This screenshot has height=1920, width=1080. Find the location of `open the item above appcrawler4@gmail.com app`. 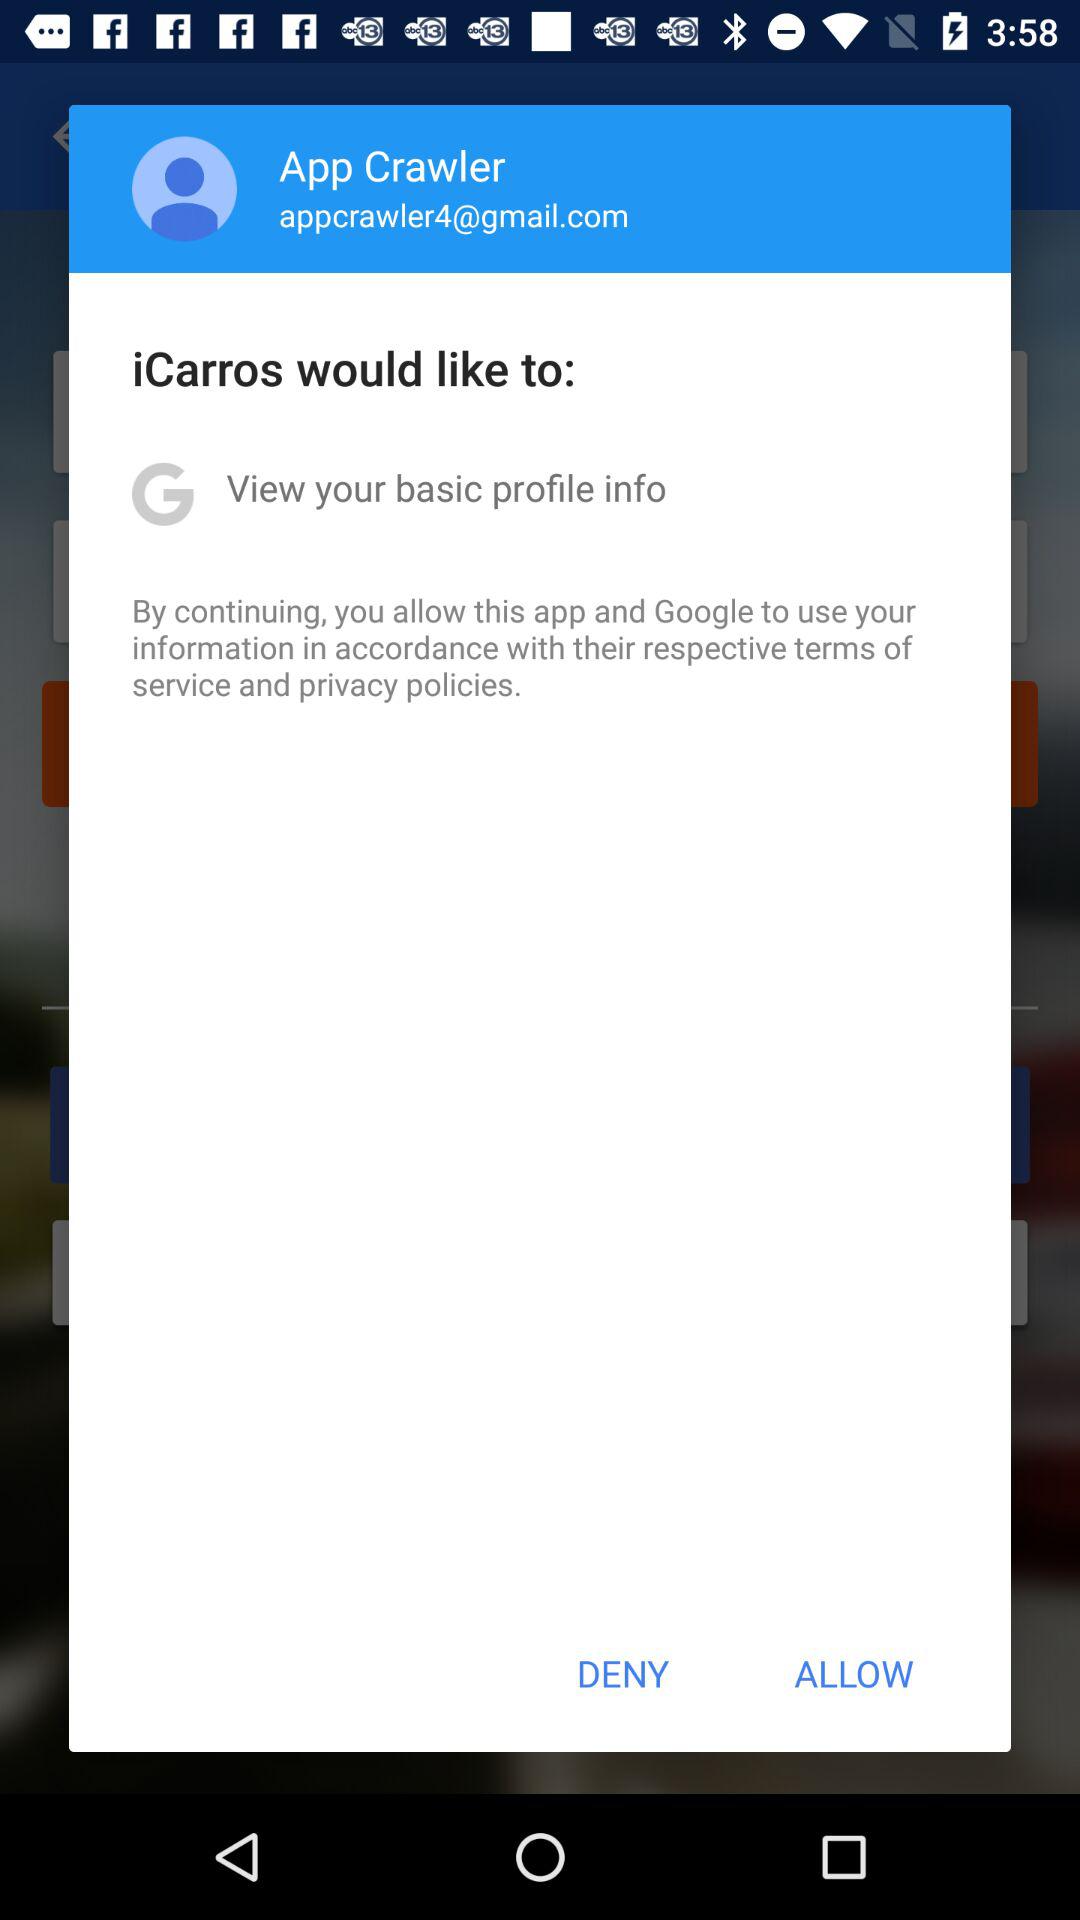

open the item above appcrawler4@gmail.com app is located at coordinates (392, 164).